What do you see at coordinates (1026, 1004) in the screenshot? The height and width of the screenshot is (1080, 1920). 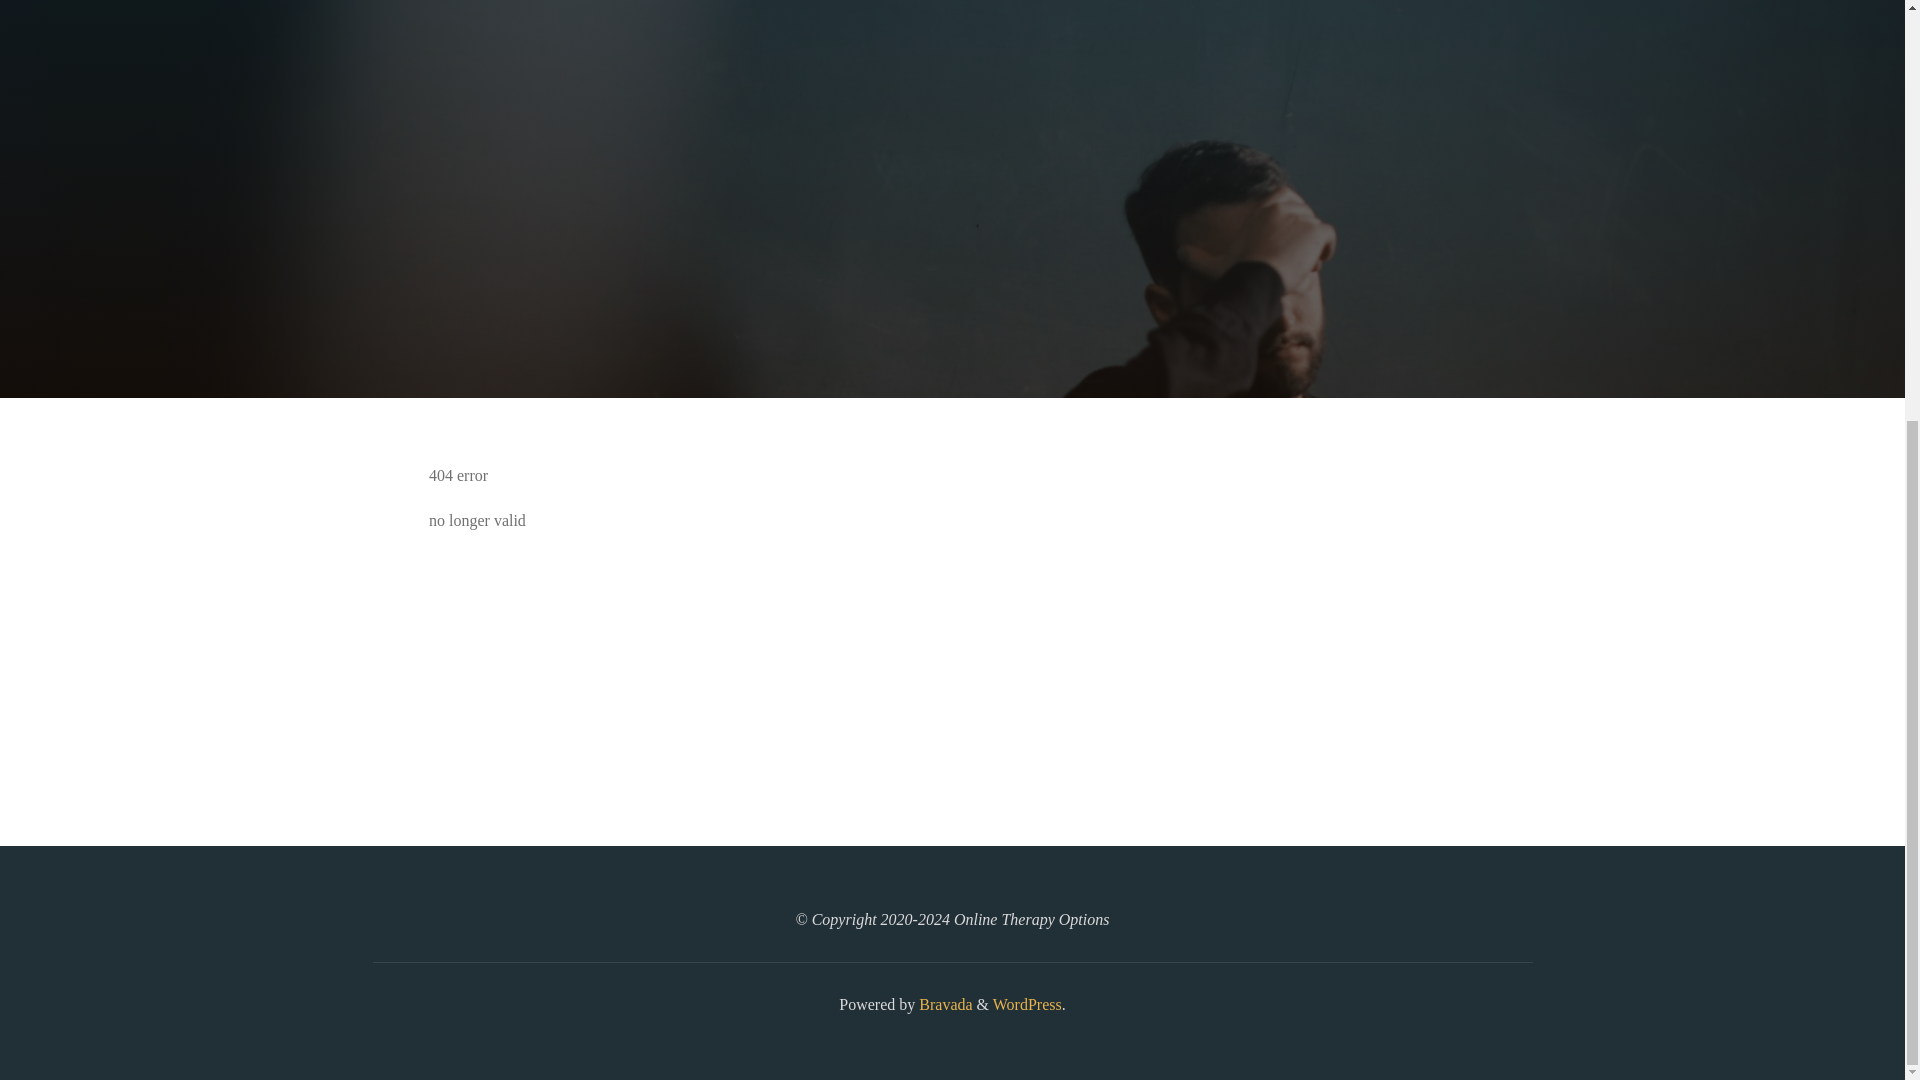 I see `Semantic Personal Publishing Platform` at bounding box center [1026, 1004].